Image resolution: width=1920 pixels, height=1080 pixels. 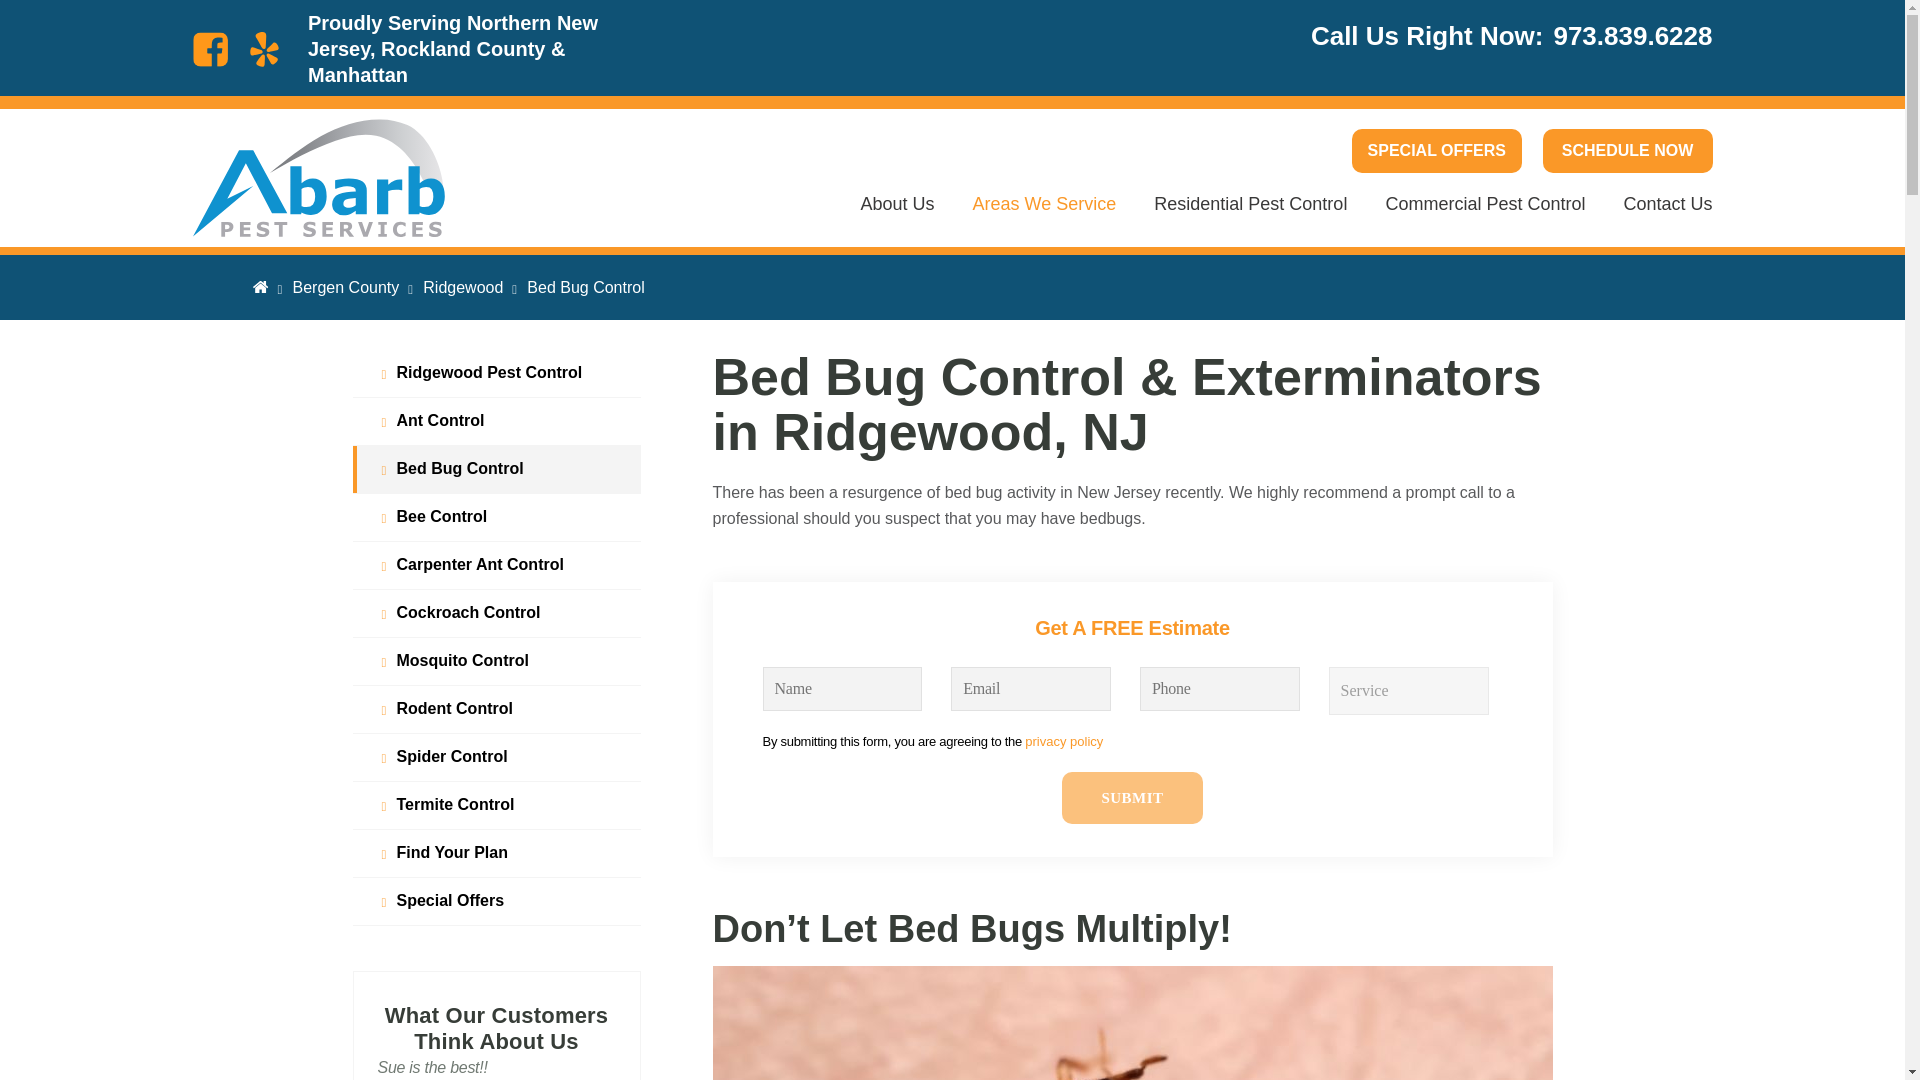 What do you see at coordinates (1131, 798) in the screenshot?
I see `SUBMIT` at bounding box center [1131, 798].